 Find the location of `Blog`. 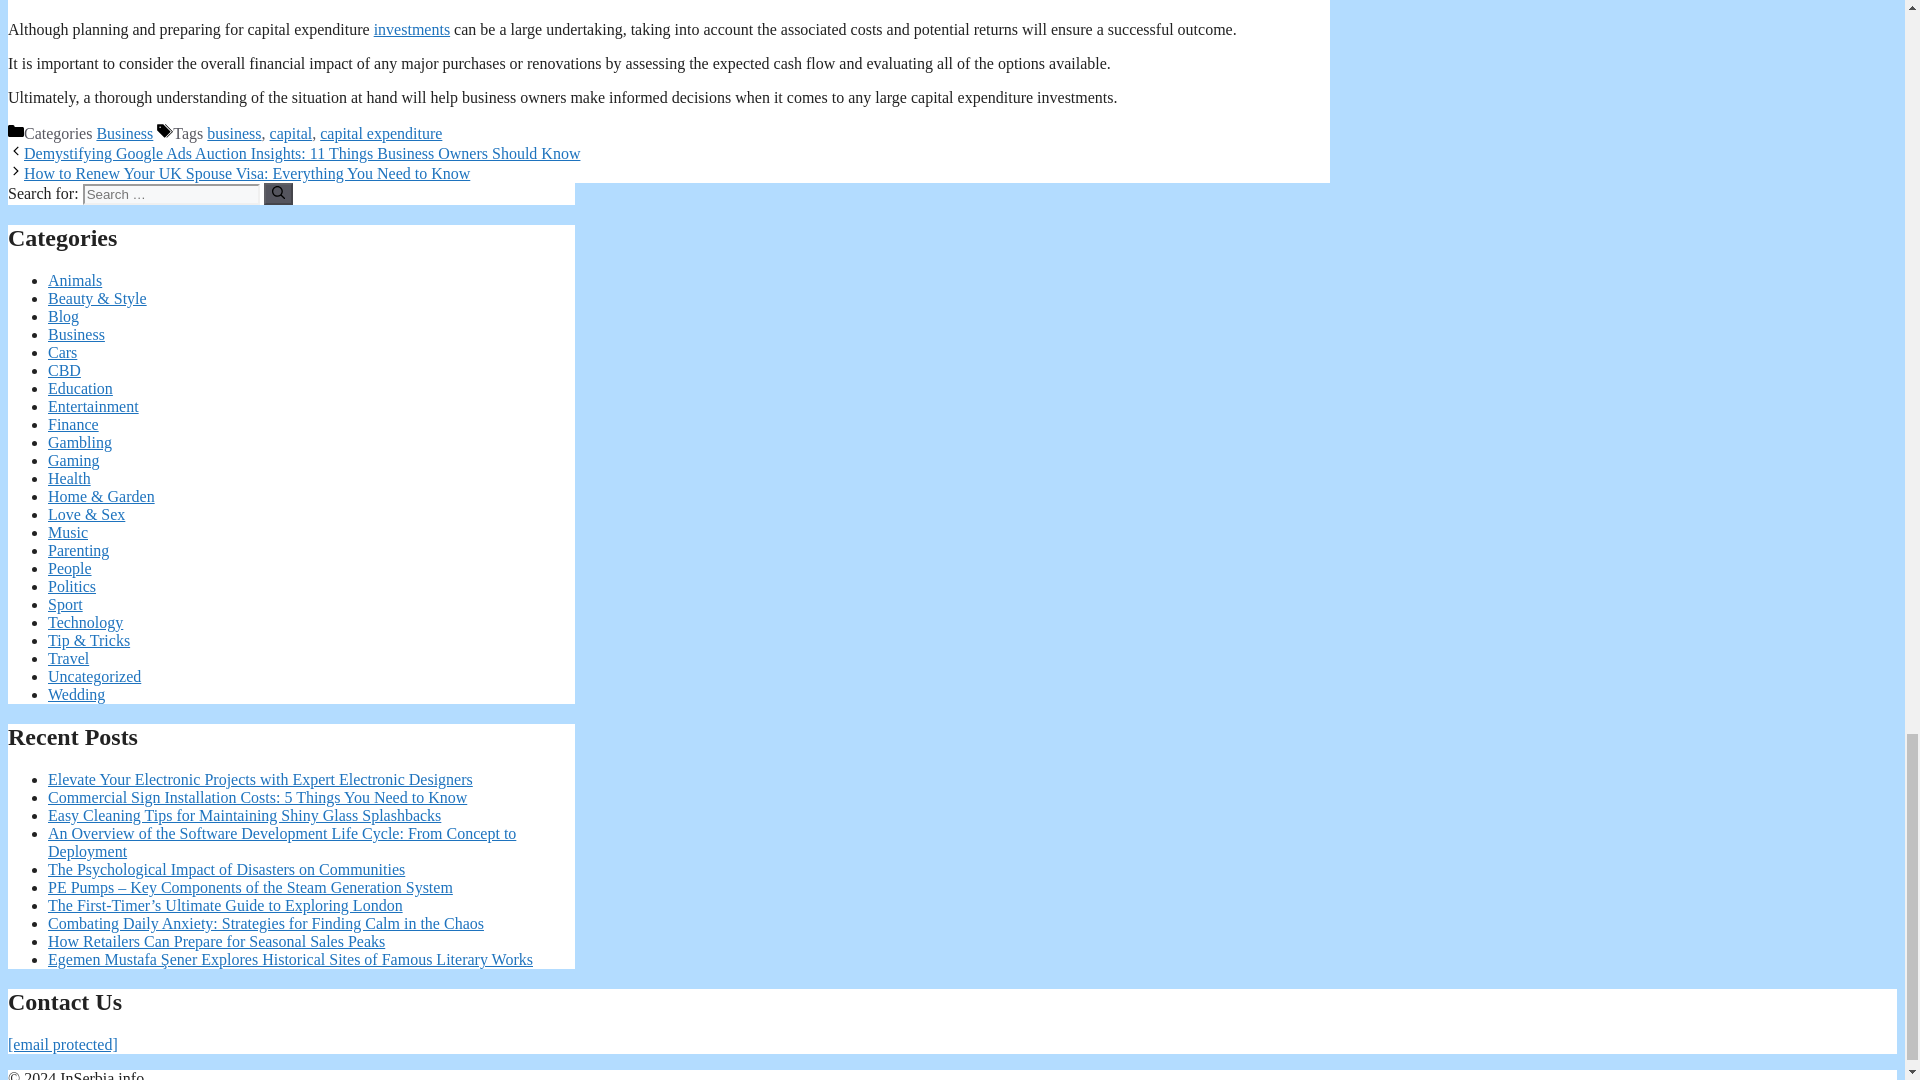

Blog is located at coordinates (63, 316).